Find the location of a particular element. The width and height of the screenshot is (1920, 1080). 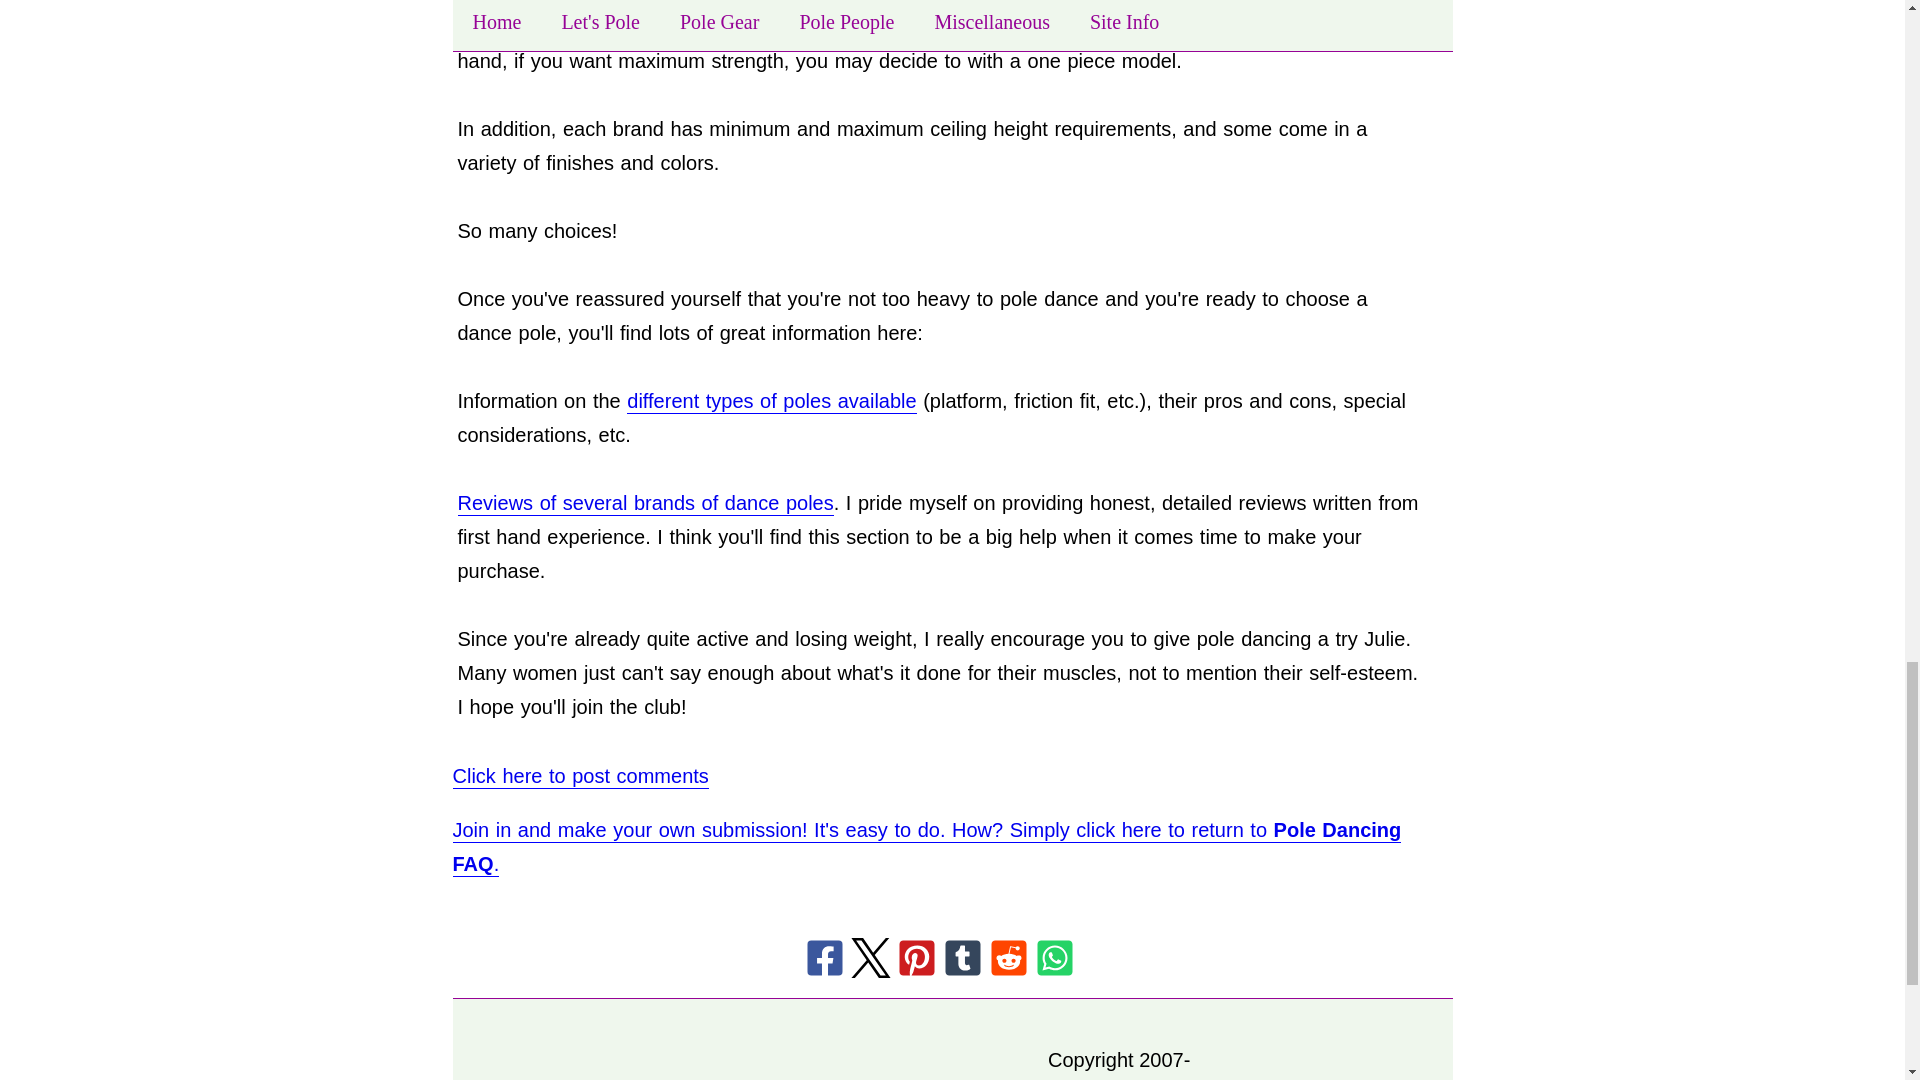

Reviews of several brands of dance poles is located at coordinates (646, 504).